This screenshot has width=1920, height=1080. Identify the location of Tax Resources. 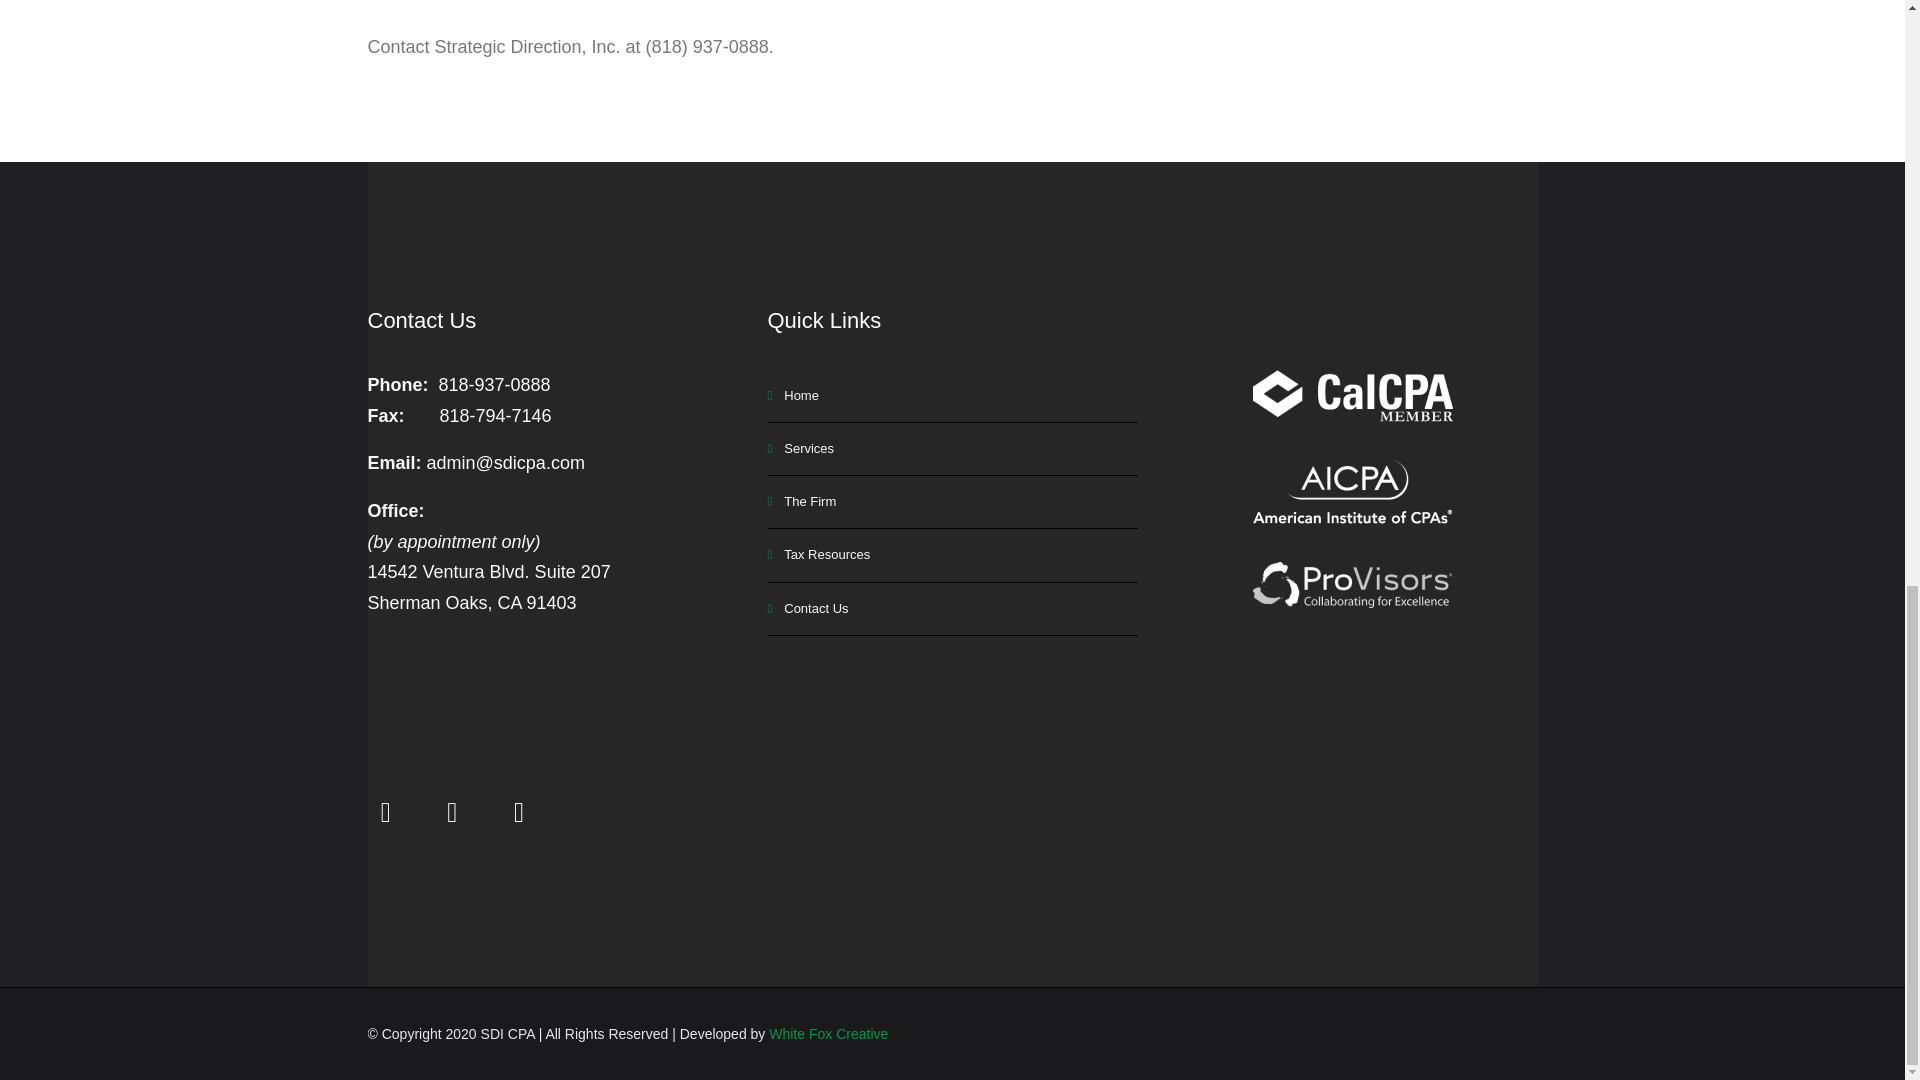
(953, 556).